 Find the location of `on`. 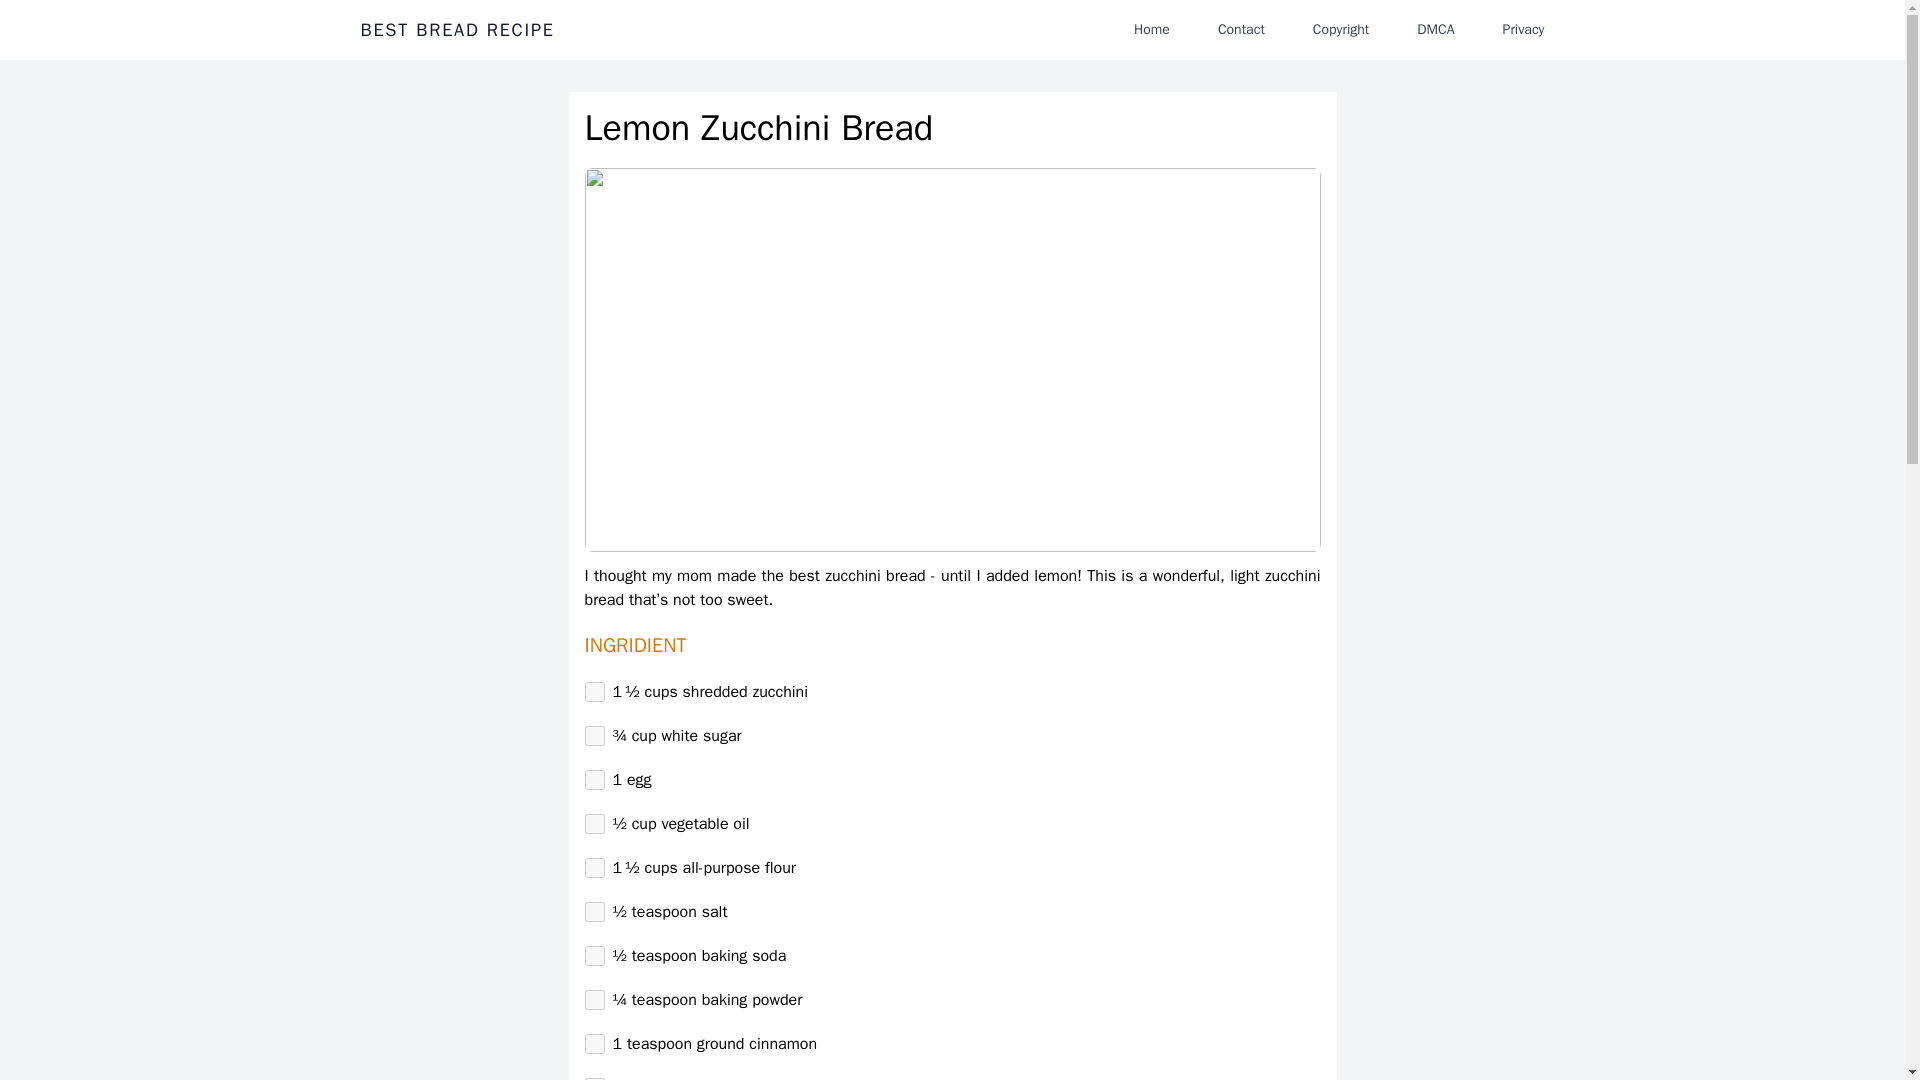

on is located at coordinates (594, 956).